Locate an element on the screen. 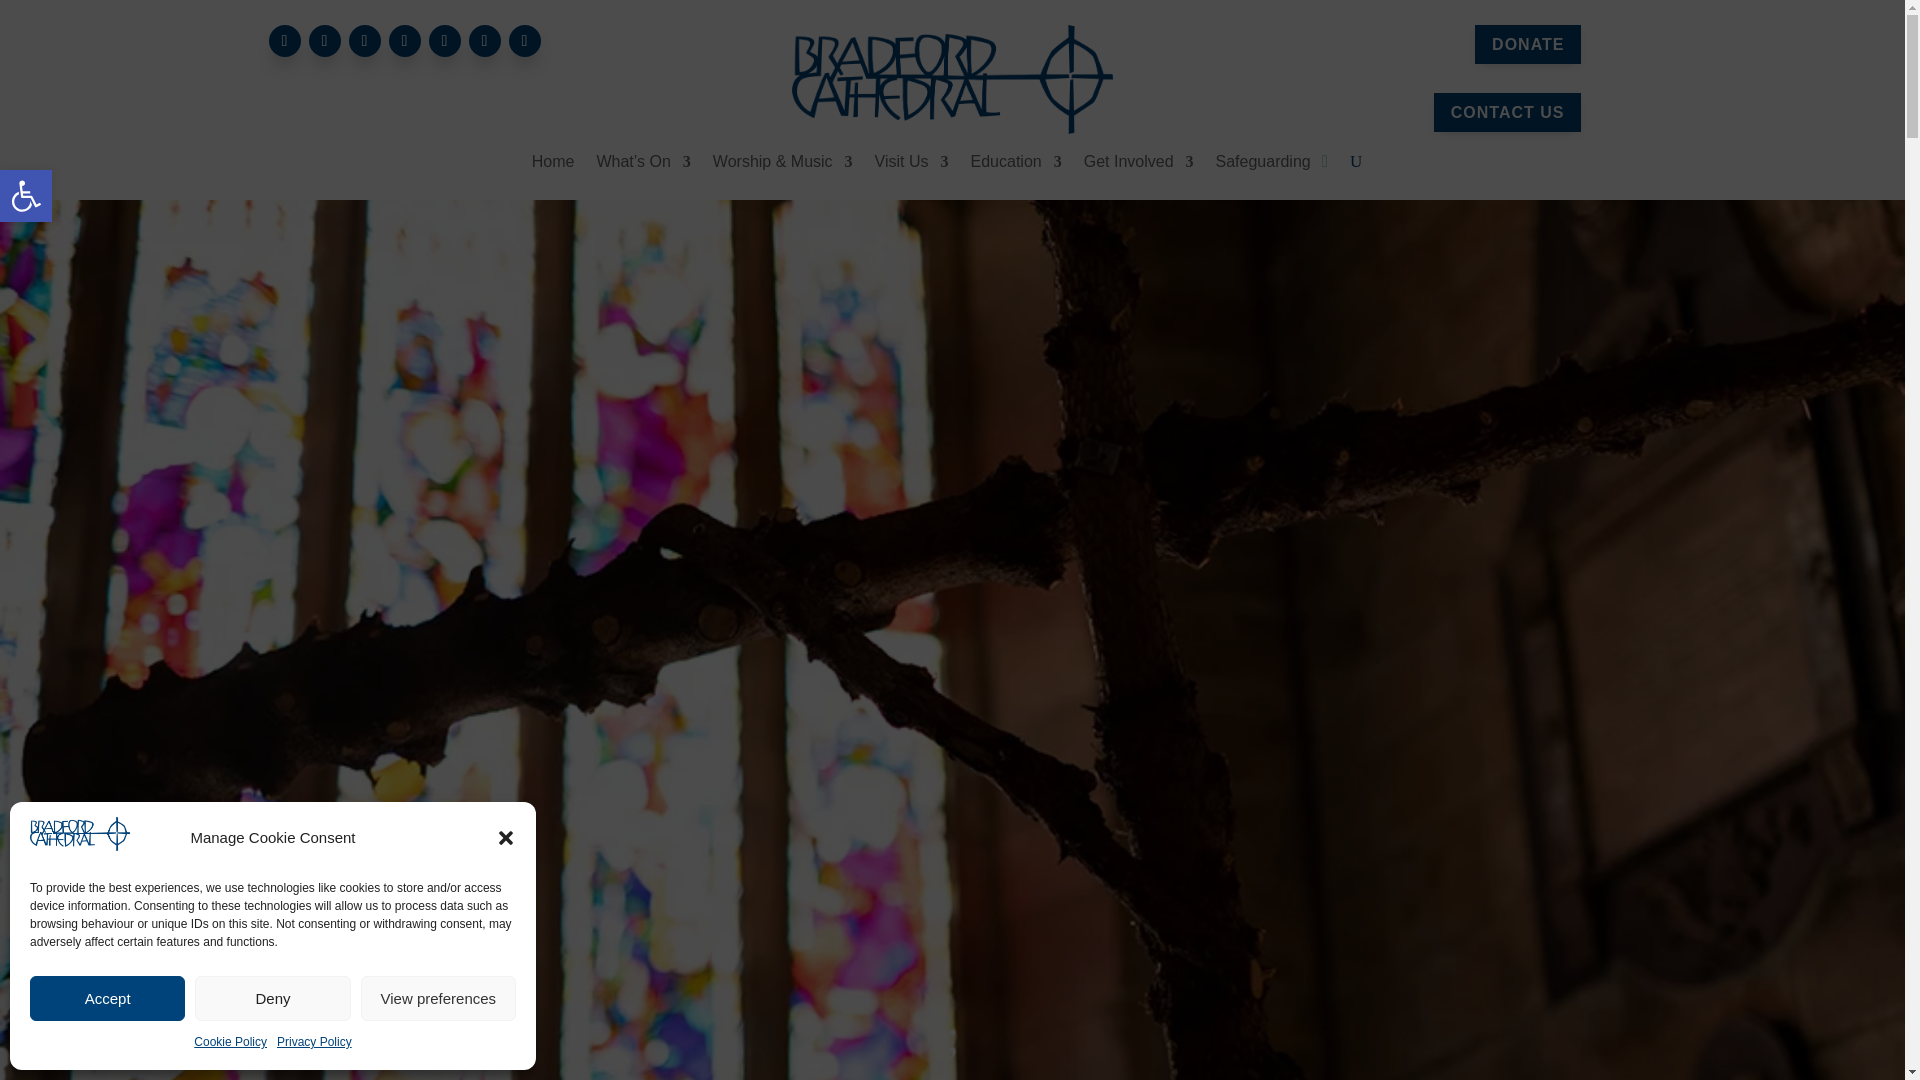  Accessibility Tools is located at coordinates (26, 196).